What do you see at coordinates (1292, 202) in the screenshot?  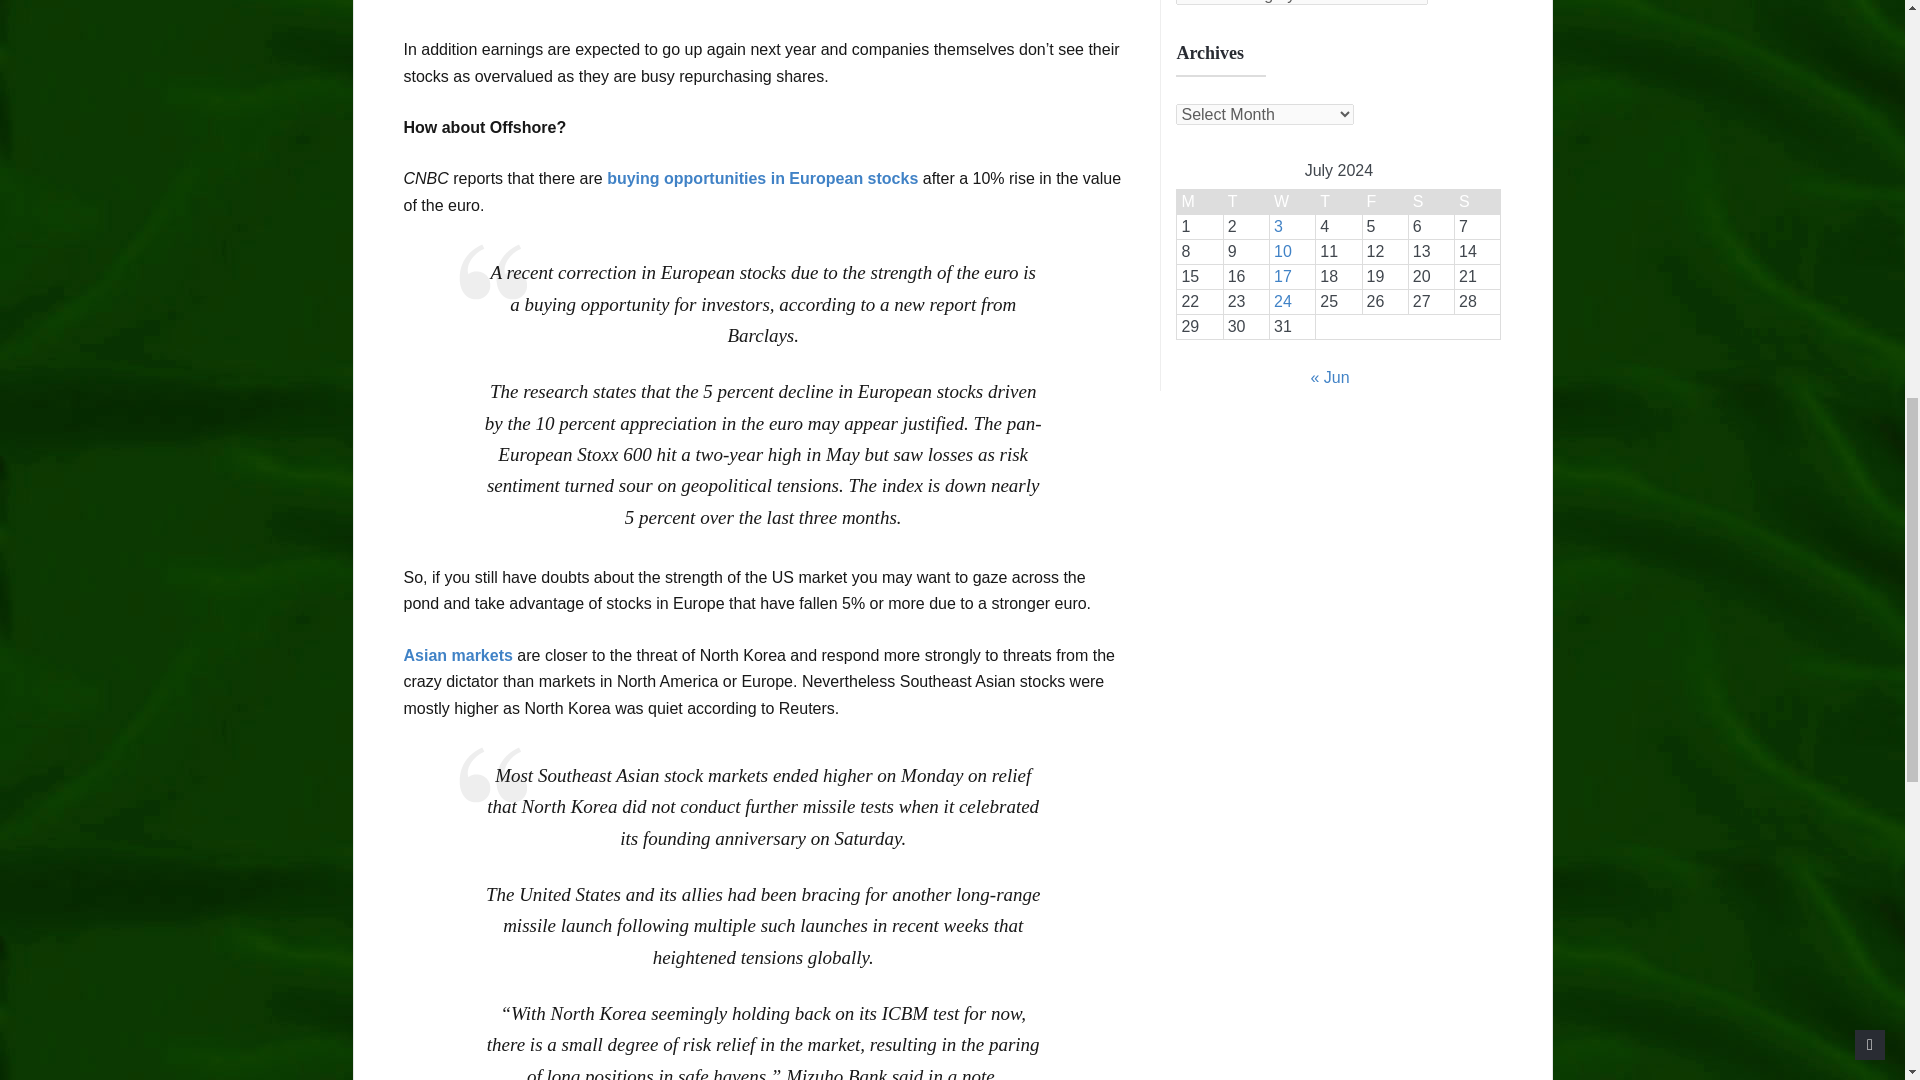 I see `Wednesday` at bounding box center [1292, 202].